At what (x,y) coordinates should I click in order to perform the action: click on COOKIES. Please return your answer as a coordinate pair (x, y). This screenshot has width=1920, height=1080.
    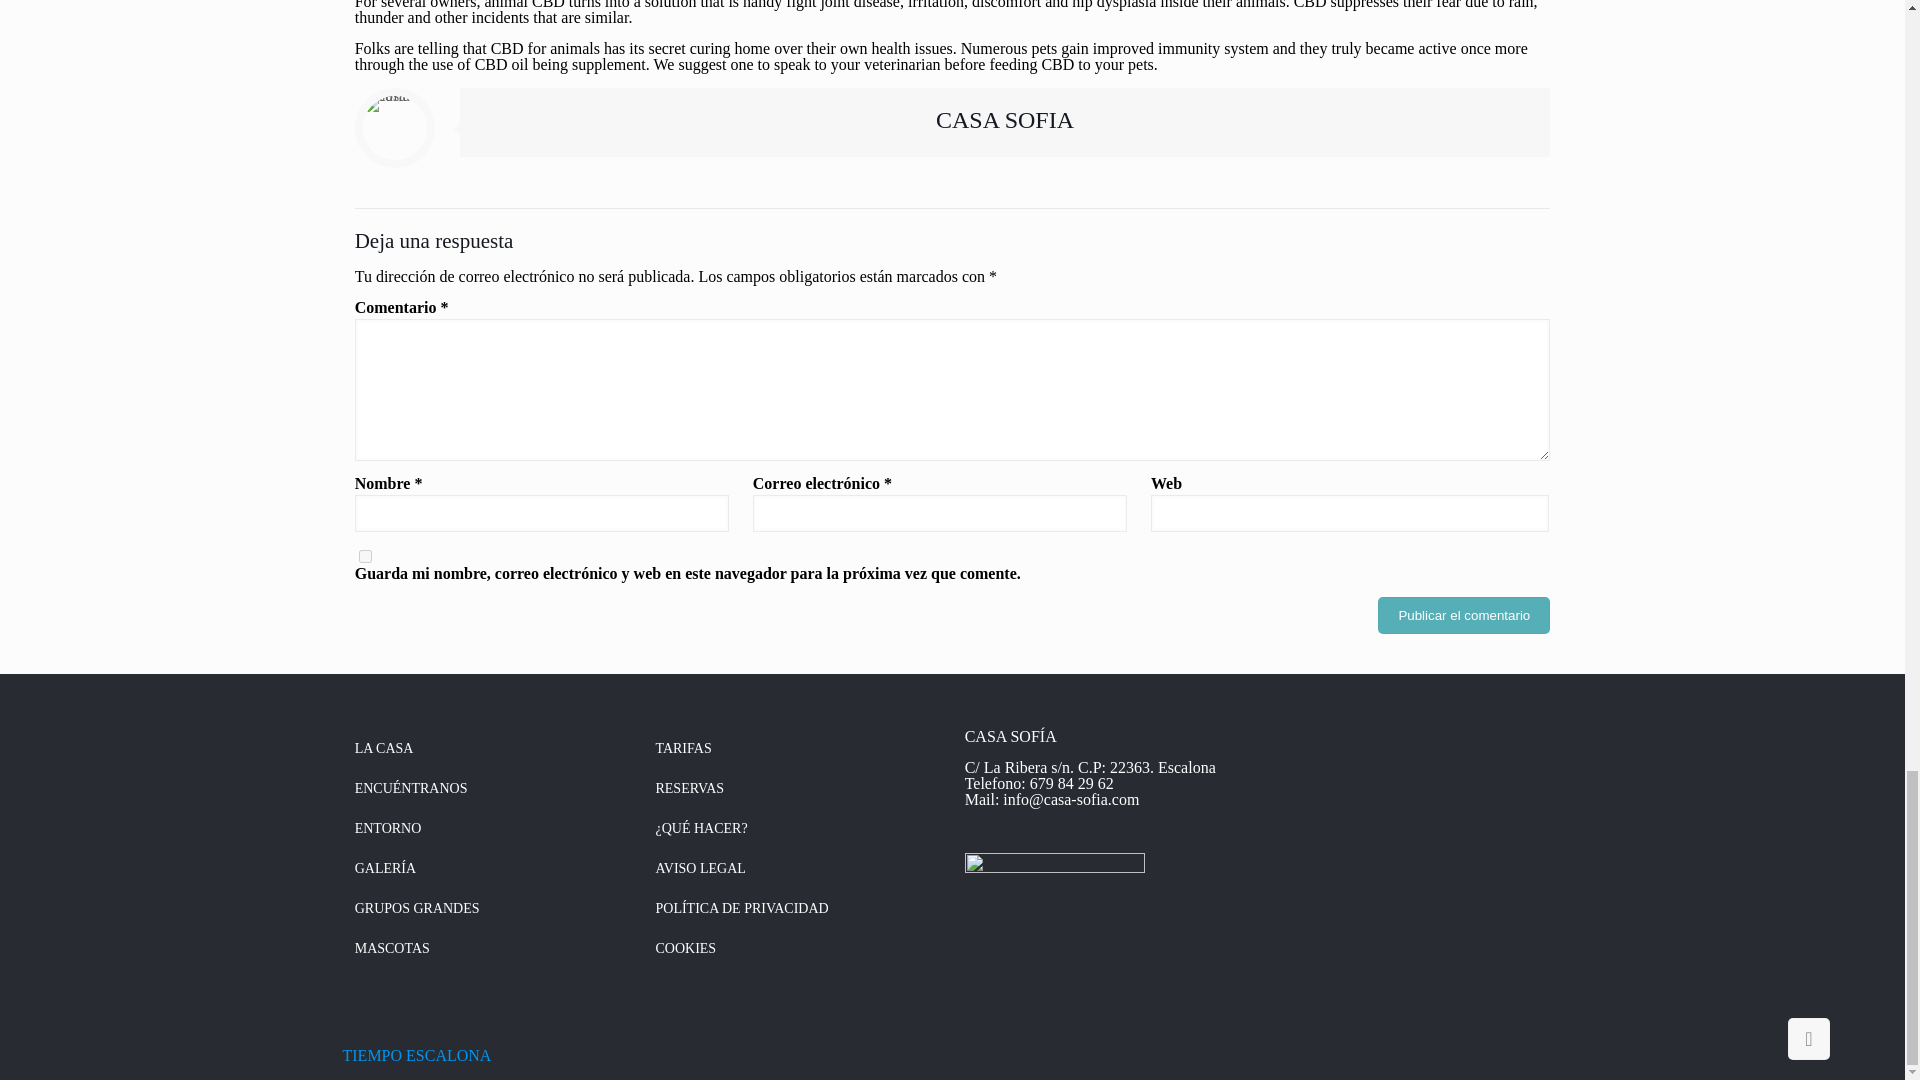
    Looking at the image, I should click on (797, 948).